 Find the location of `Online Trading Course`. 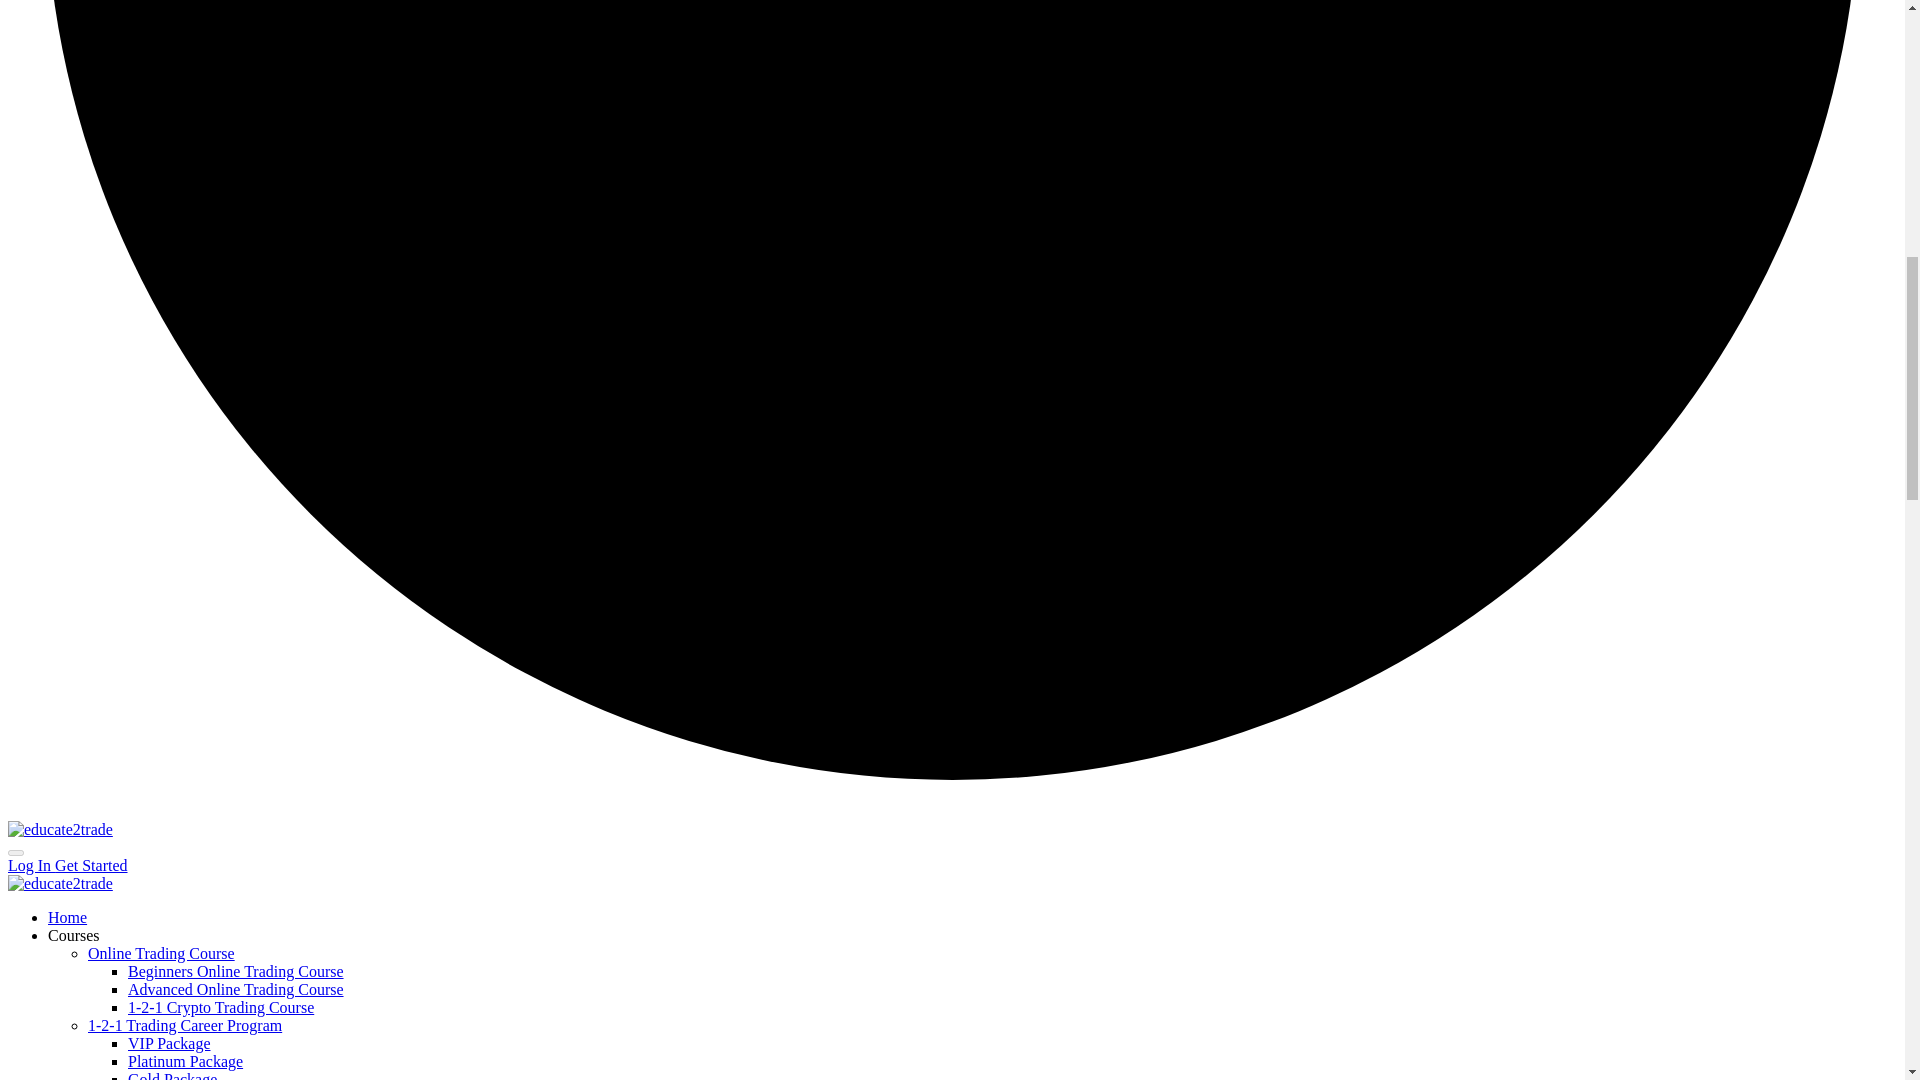

Online Trading Course is located at coordinates (161, 954).